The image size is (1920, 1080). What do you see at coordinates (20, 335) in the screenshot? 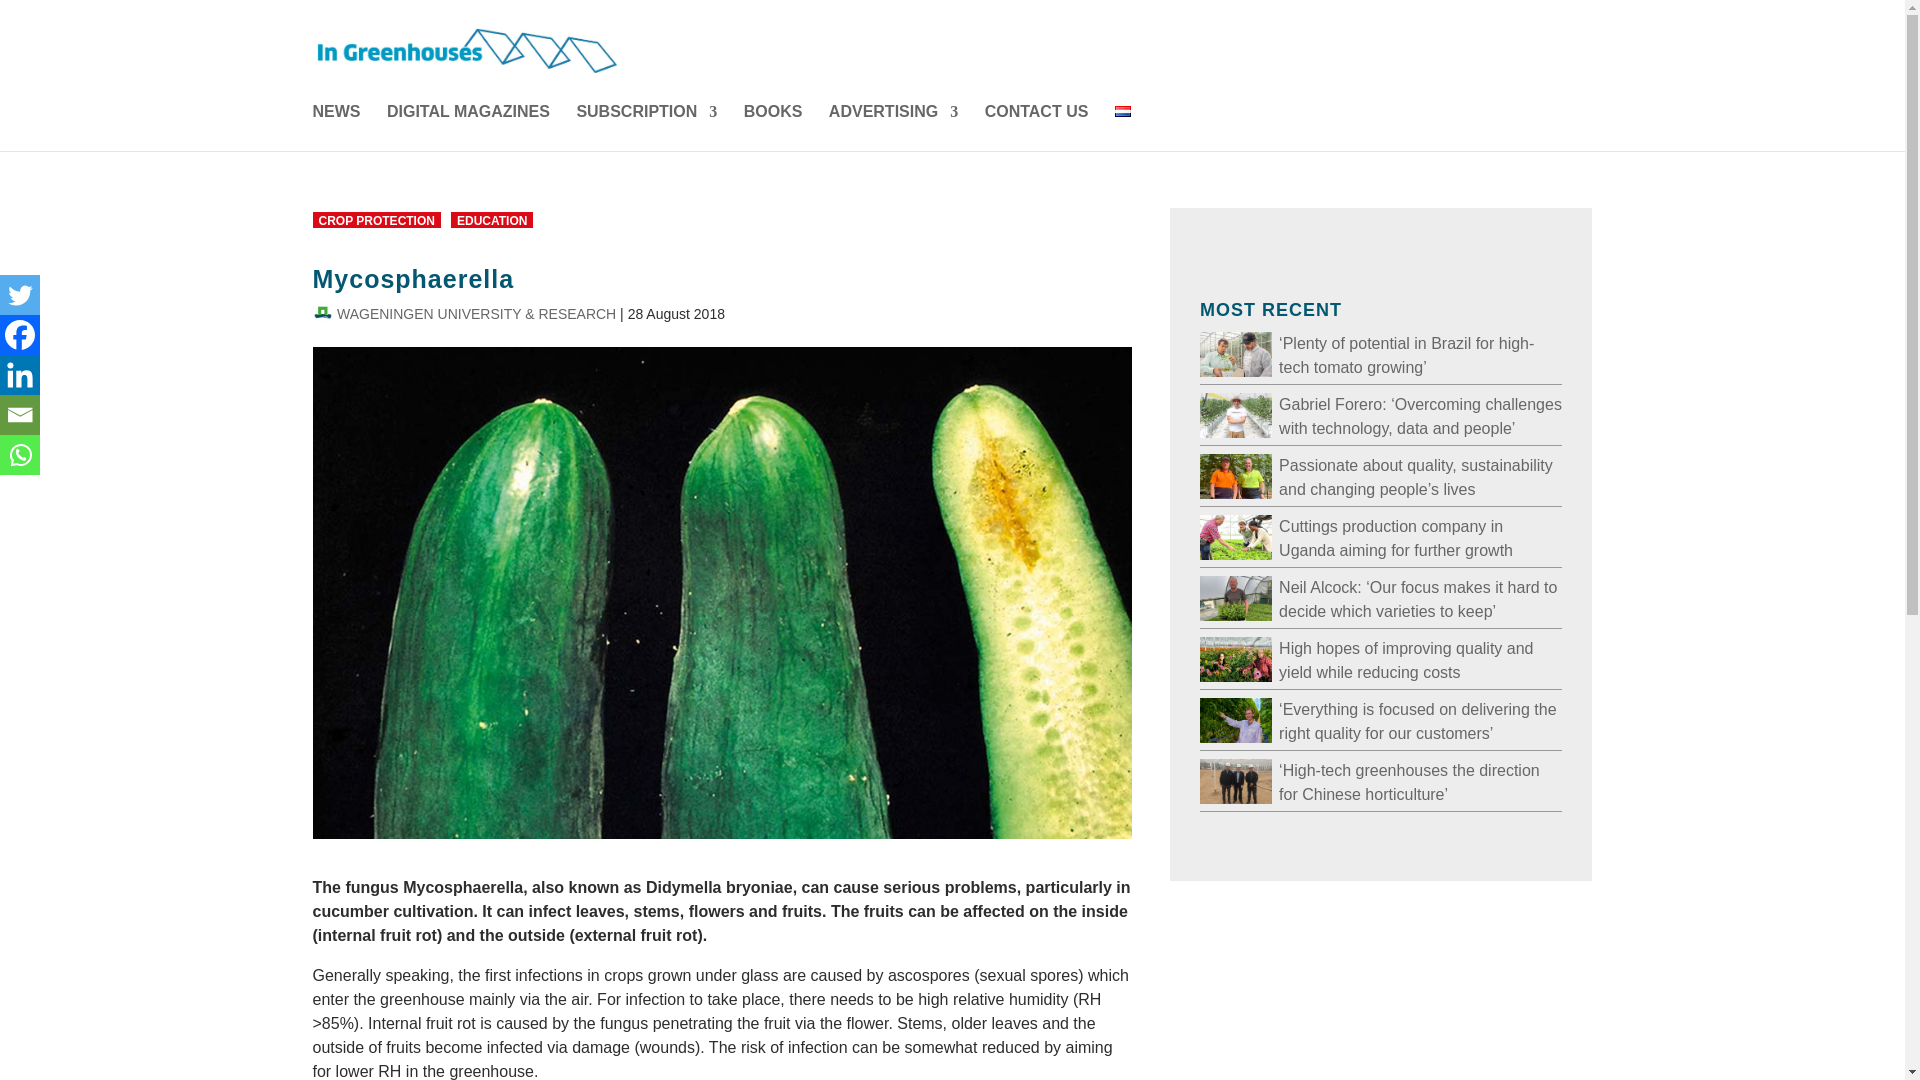
I see `Facebook` at bounding box center [20, 335].